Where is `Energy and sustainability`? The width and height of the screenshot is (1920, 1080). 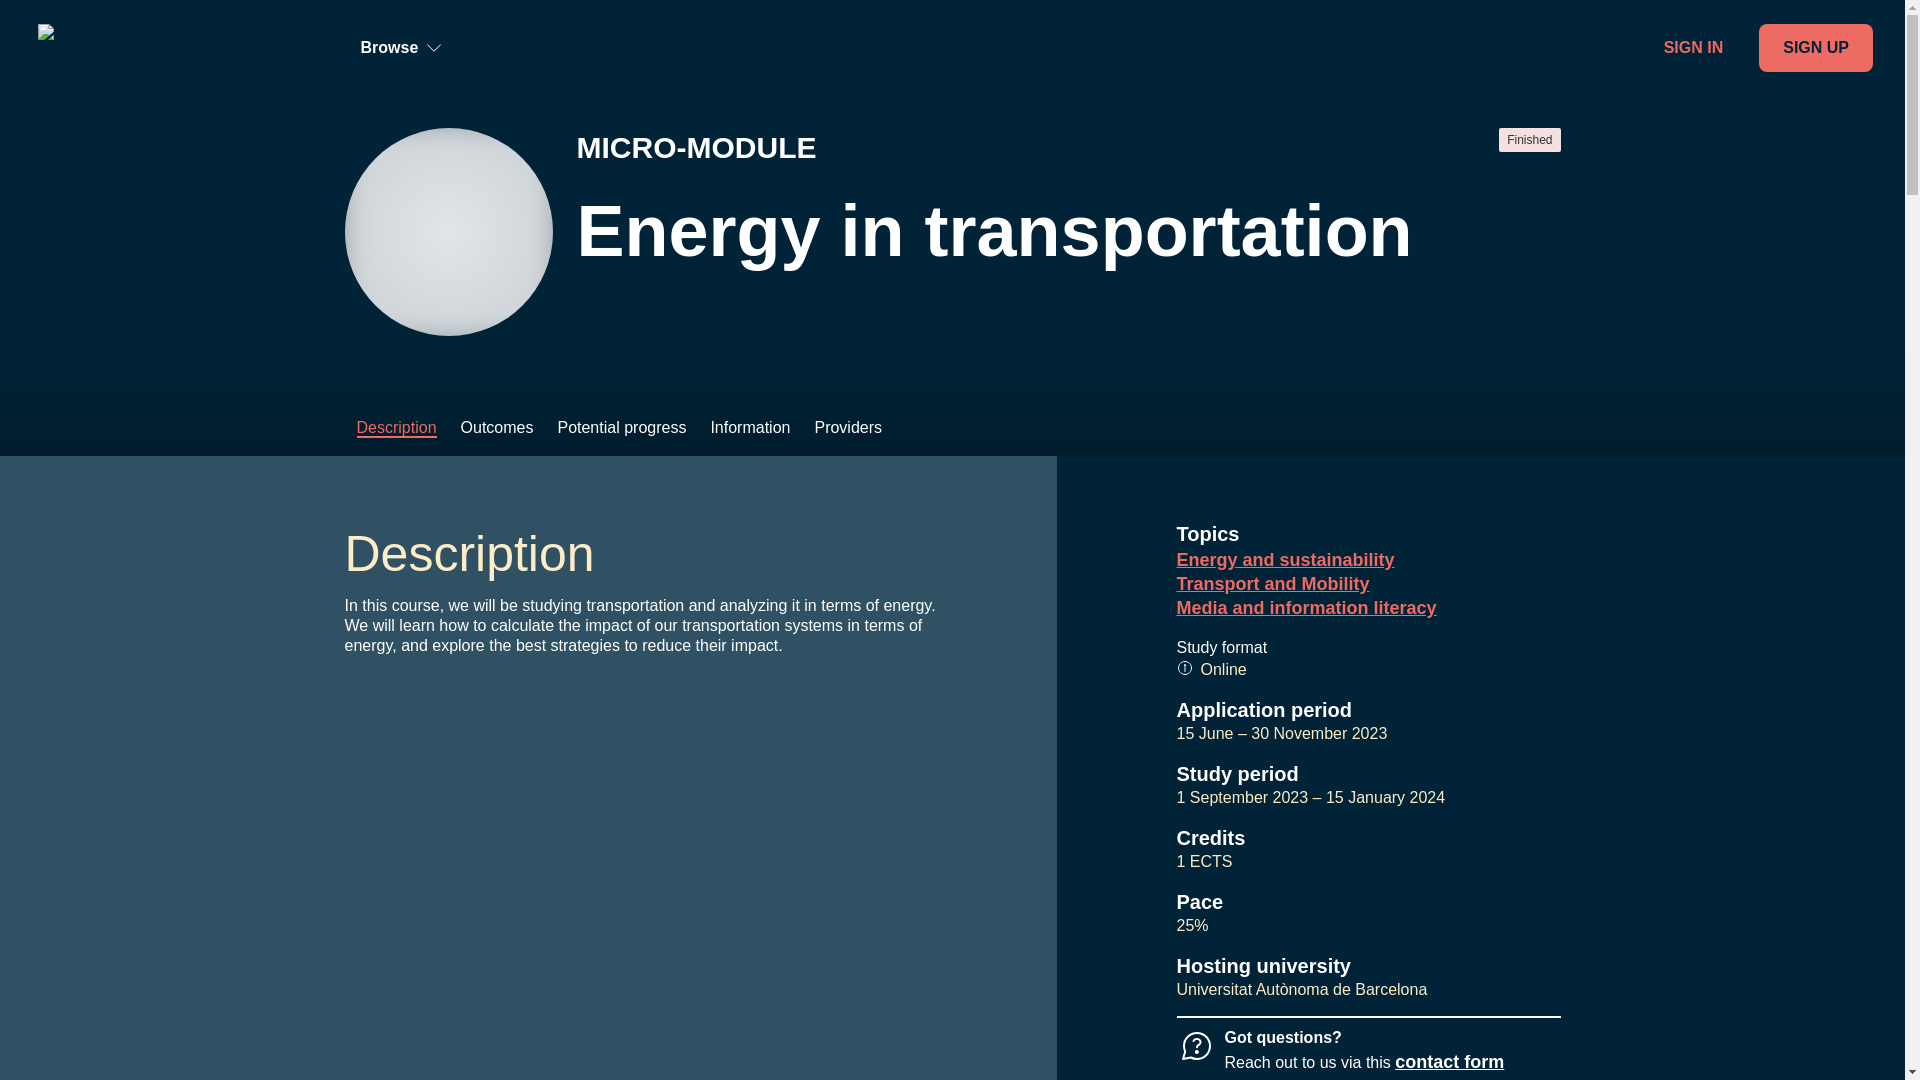
Energy and sustainability is located at coordinates (1367, 560).